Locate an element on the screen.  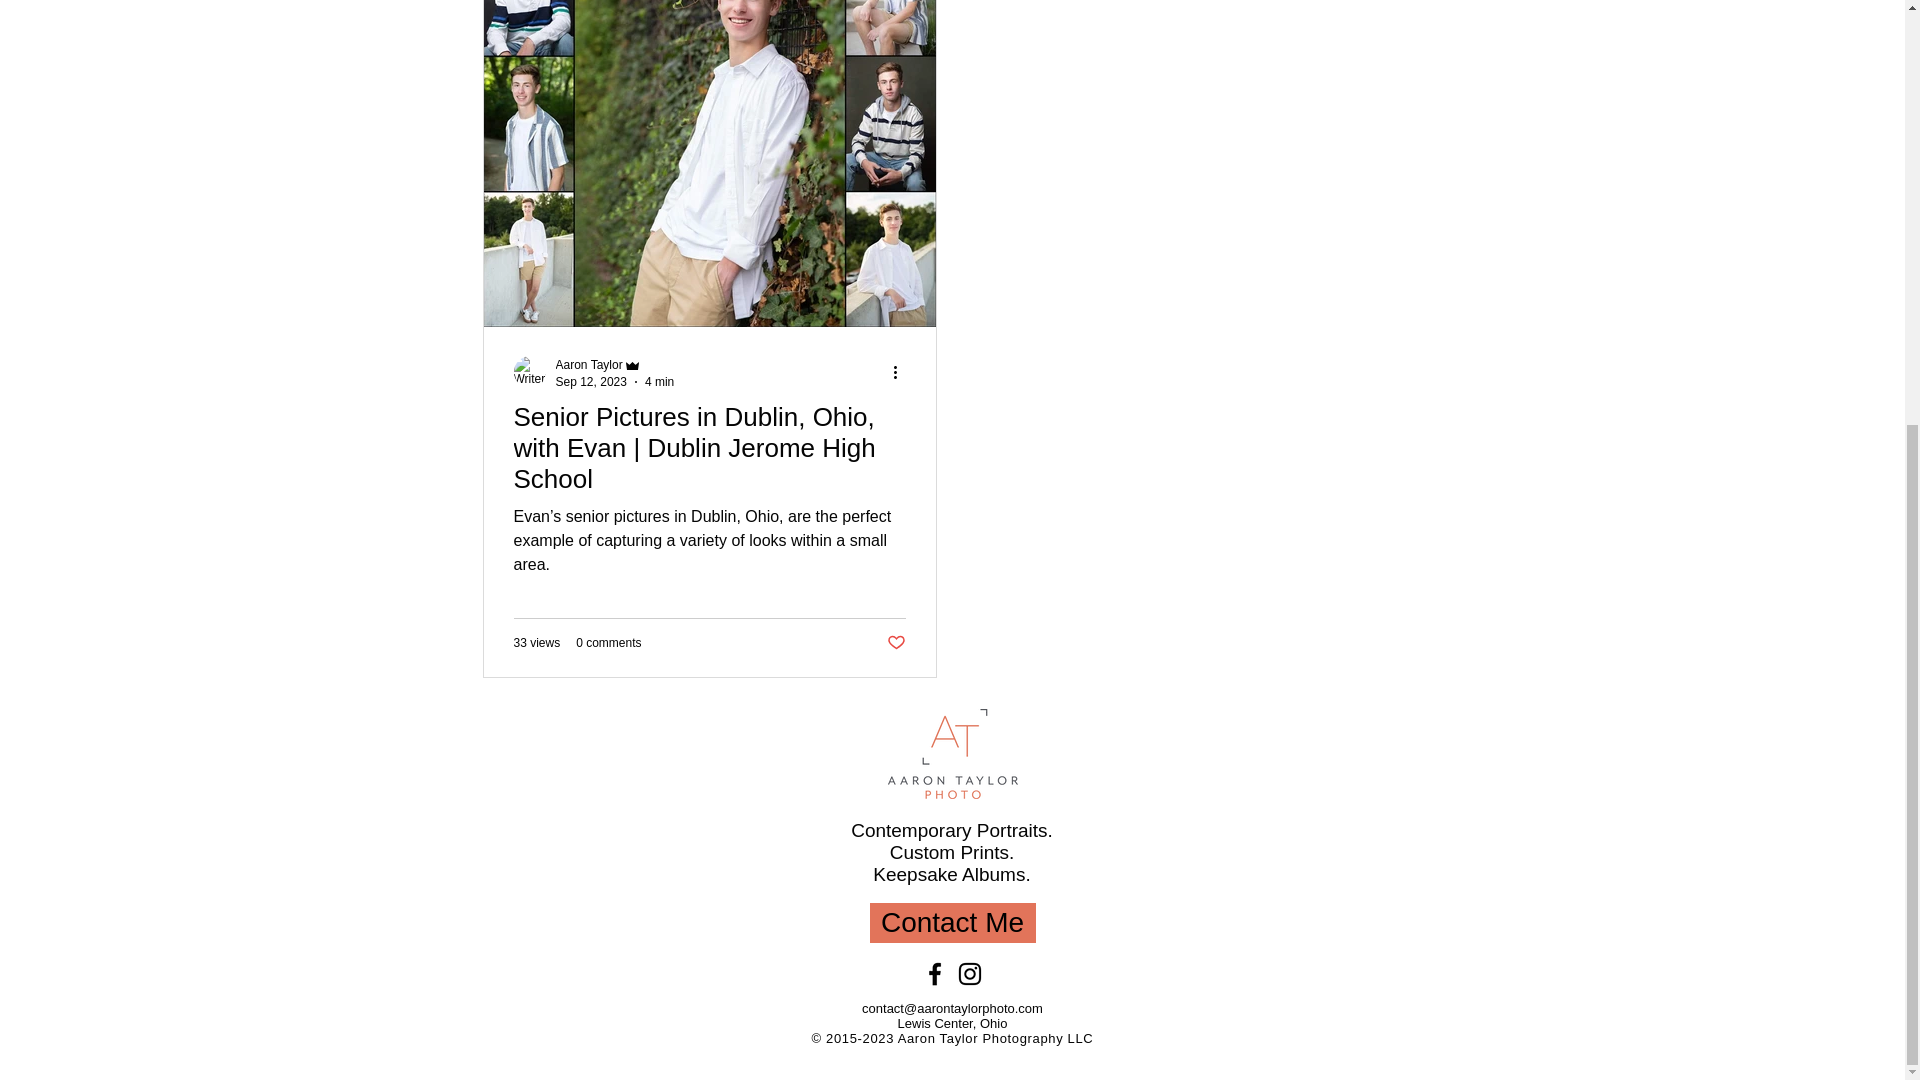
0 comments is located at coordinates (608, 643).